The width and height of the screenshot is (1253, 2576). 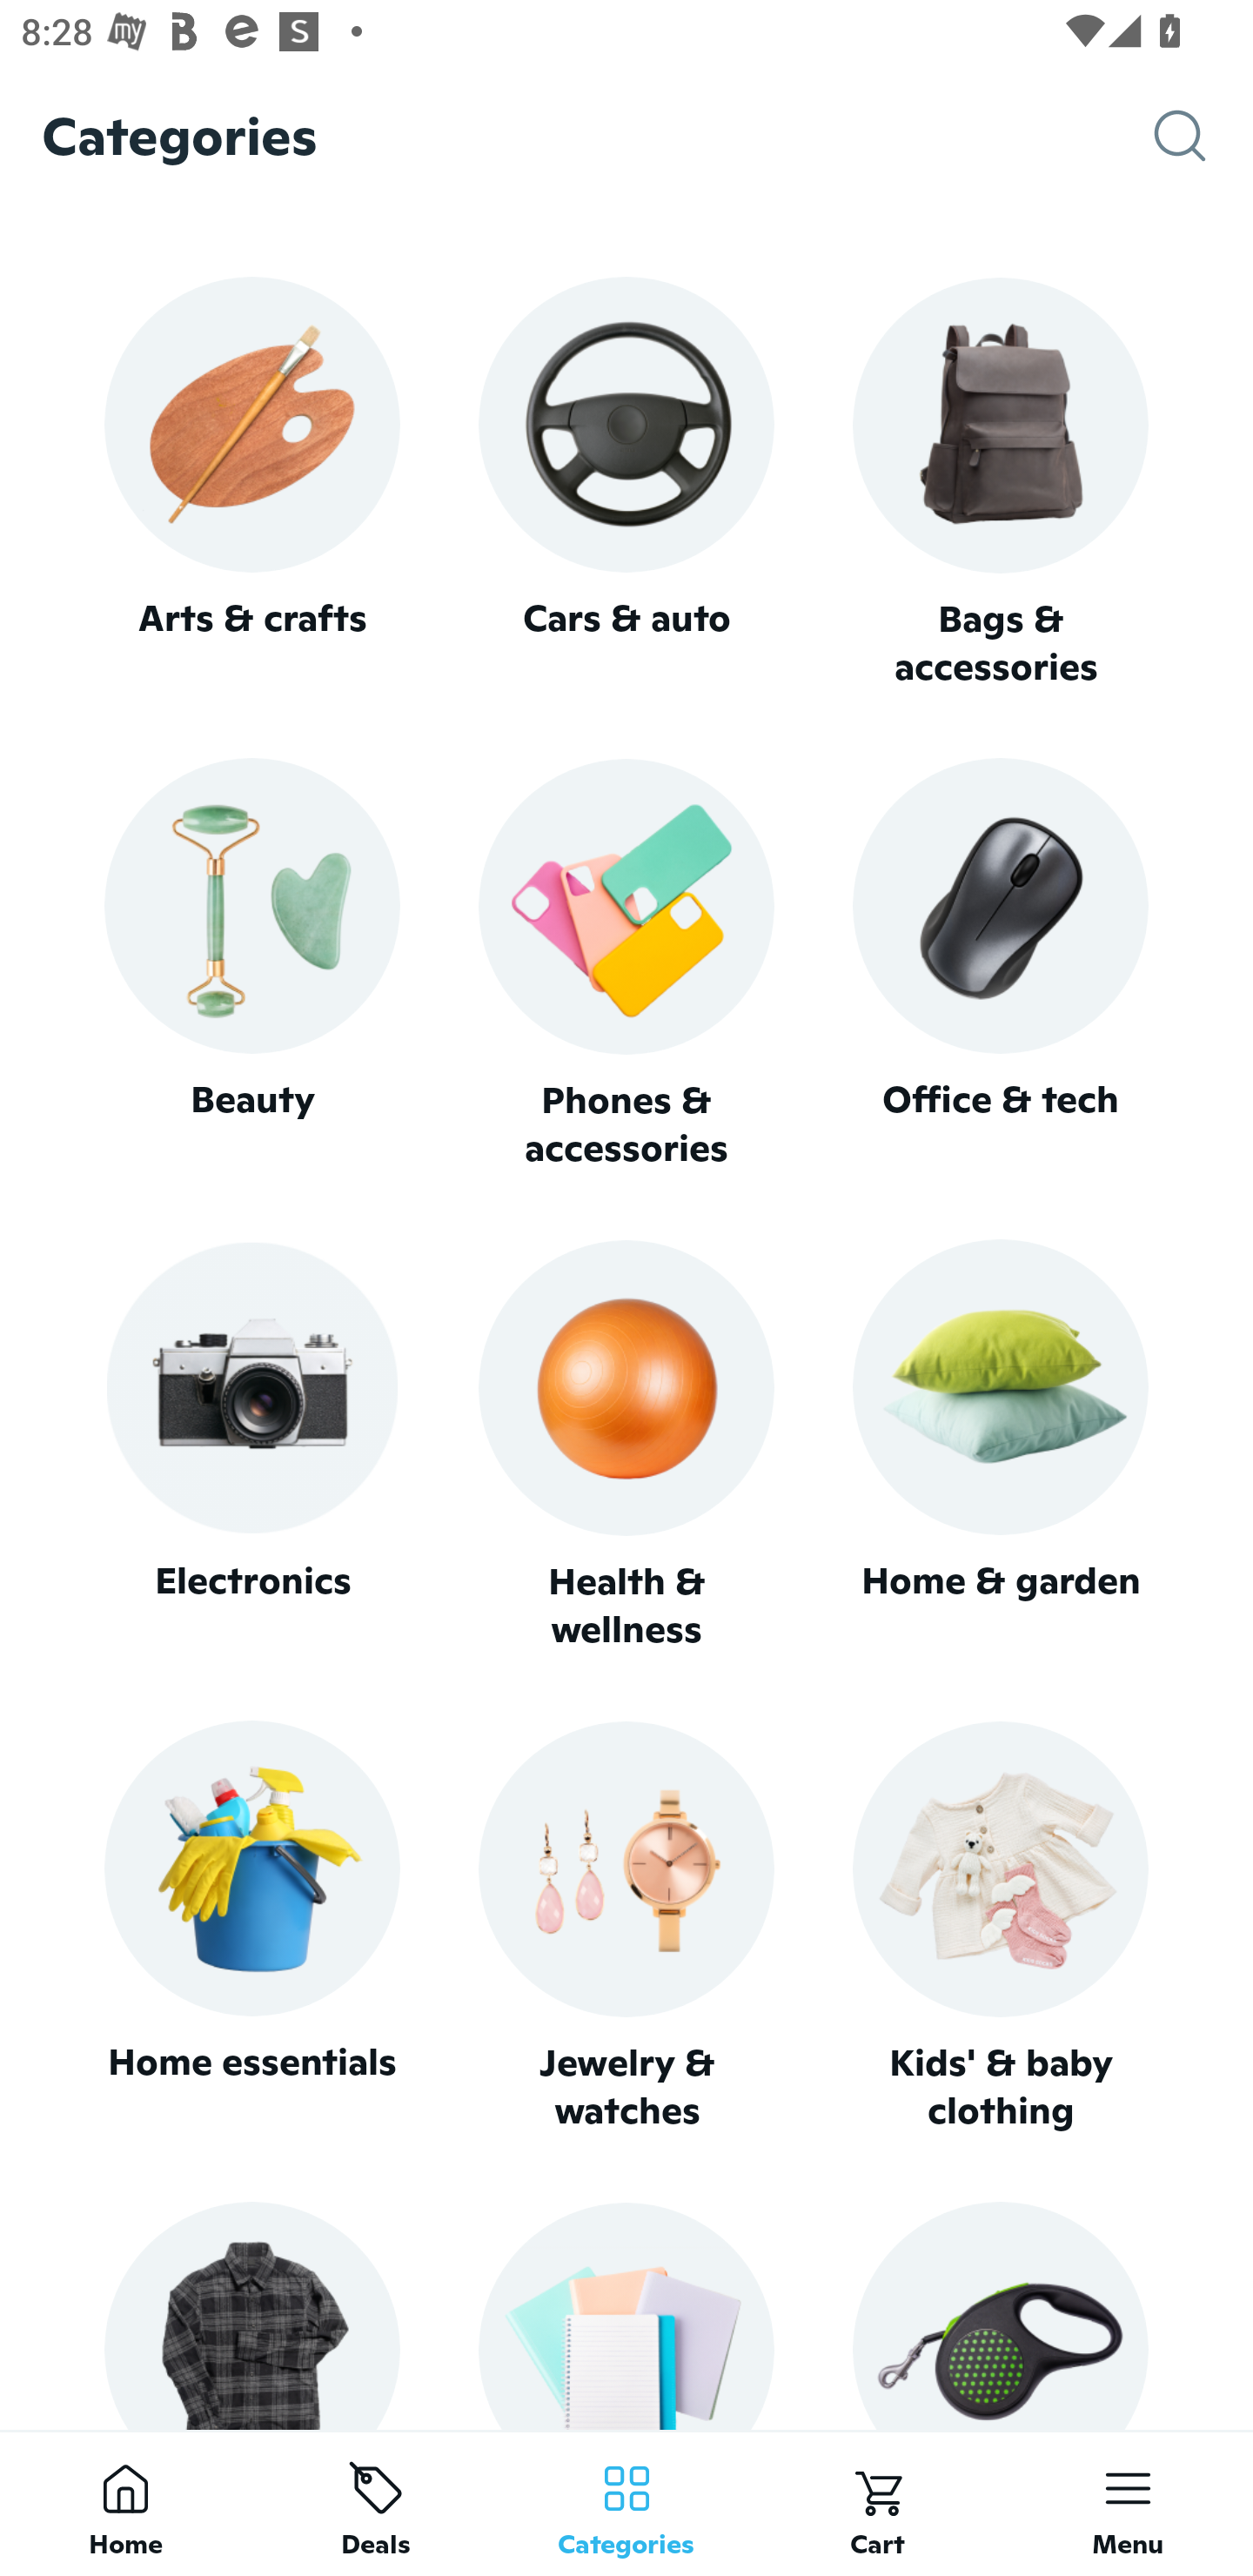 What do you see at coordinates (626, 2315) in the screenshot?
I see `Office & school supplies` at bounding box center [626, 2315].